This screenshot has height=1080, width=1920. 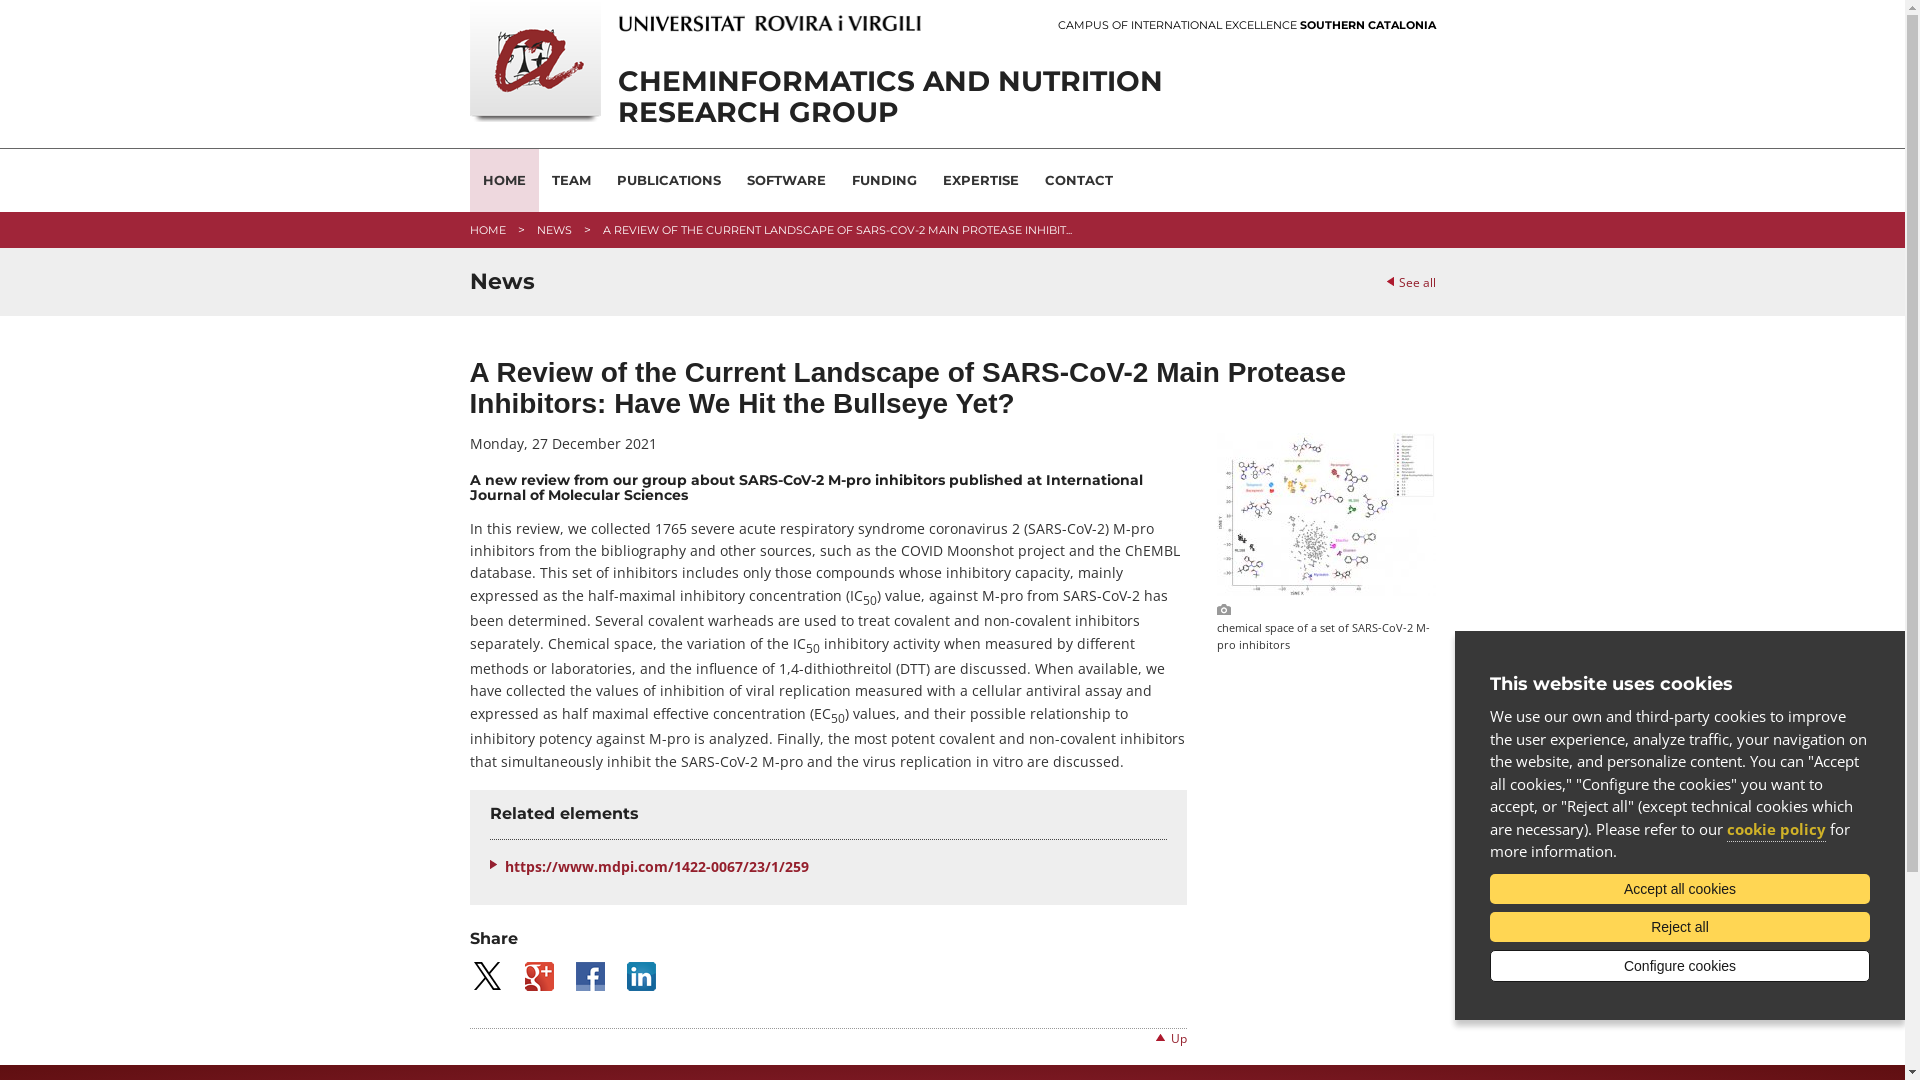 I want to click on Up, so click(x=1178, y=1038).